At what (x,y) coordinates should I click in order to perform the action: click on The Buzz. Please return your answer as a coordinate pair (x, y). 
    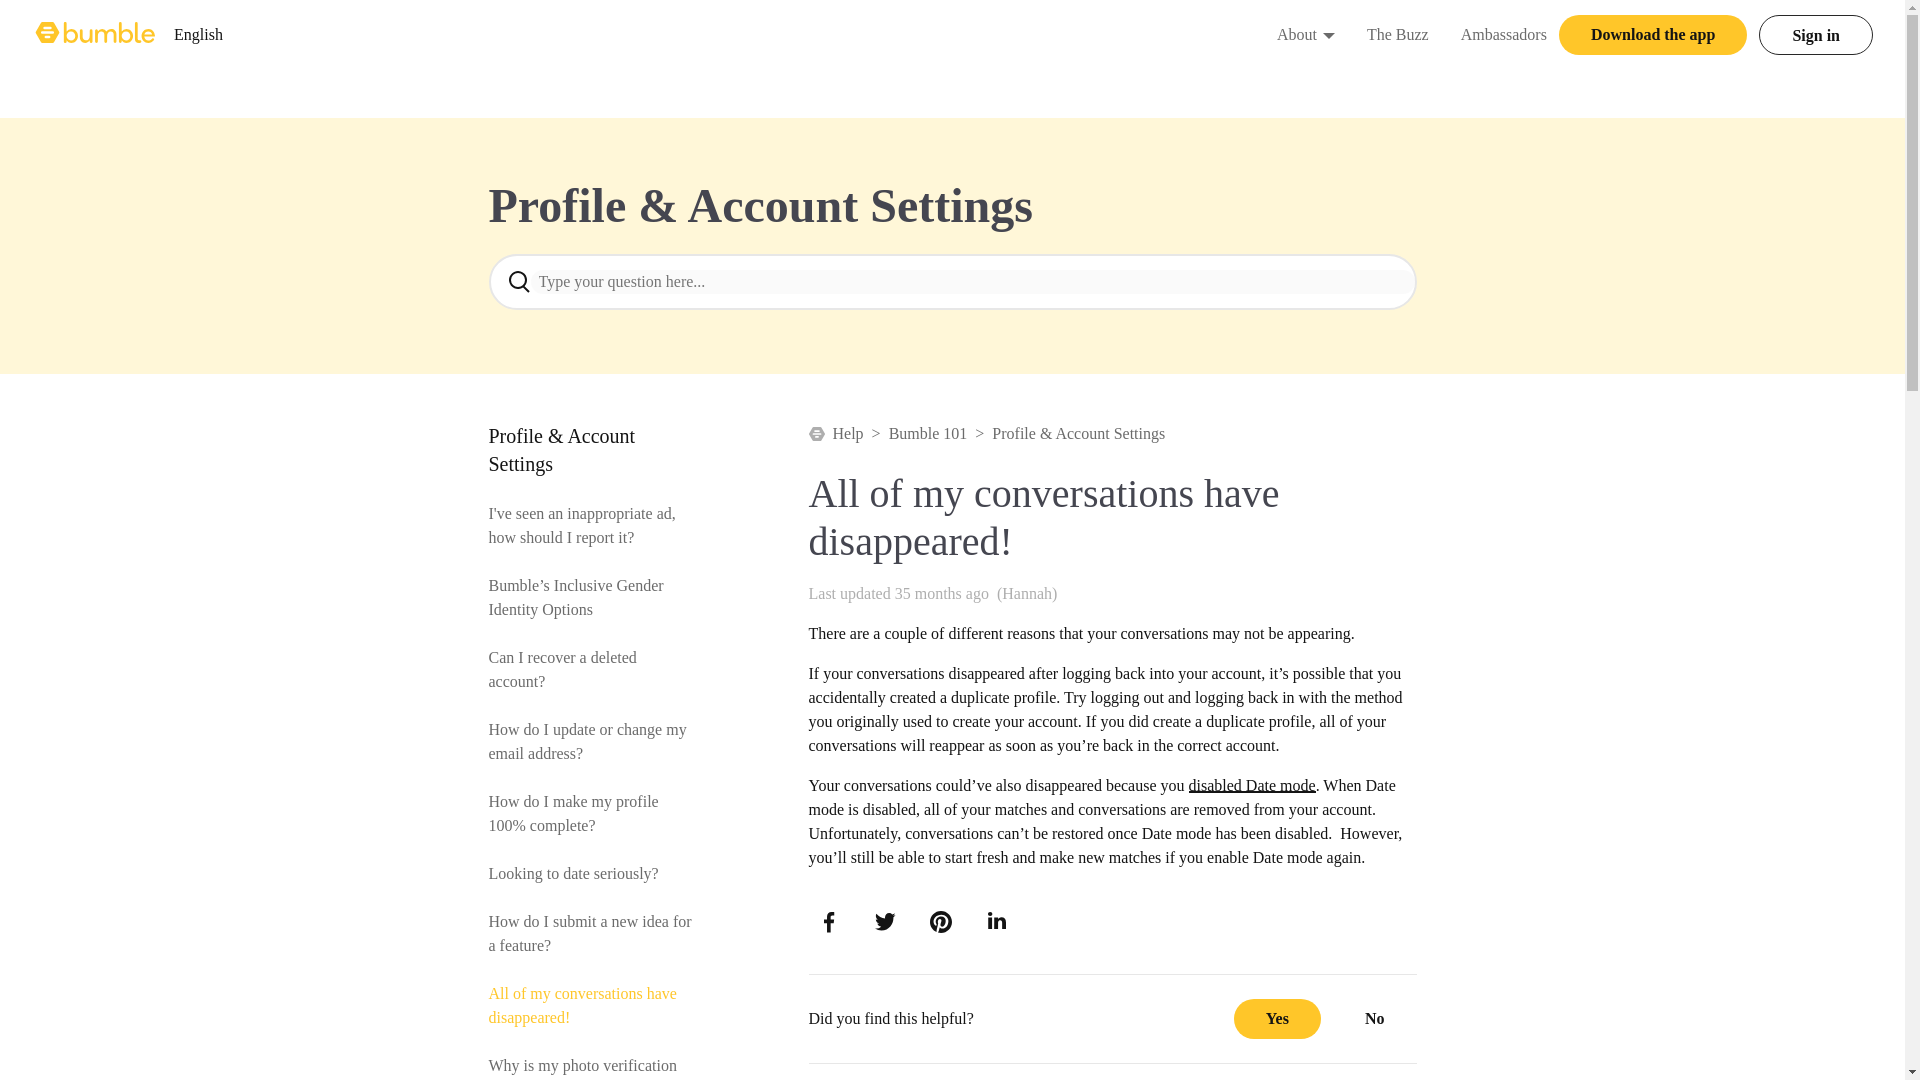
    Looking at the image, I should click on (1398, 34).